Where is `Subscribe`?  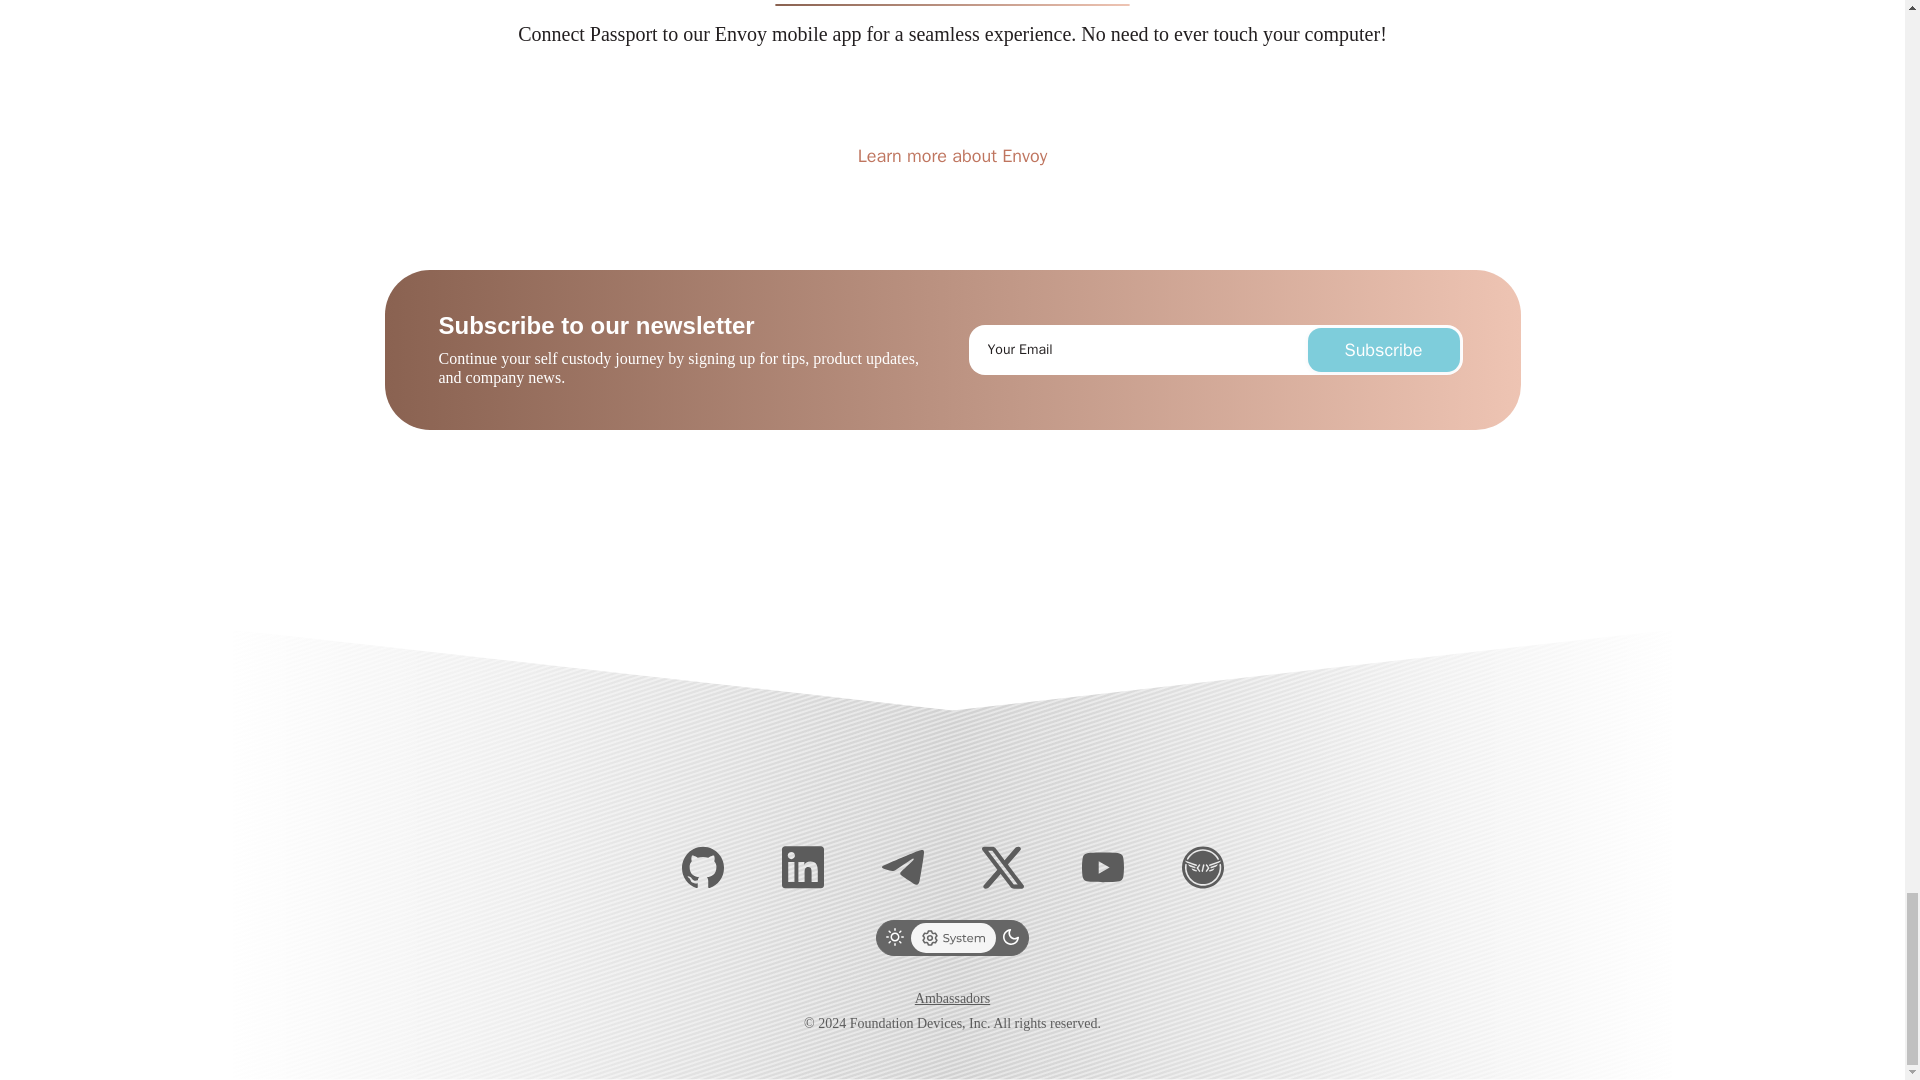 Subscribe is located at coordinates (1383, 350).